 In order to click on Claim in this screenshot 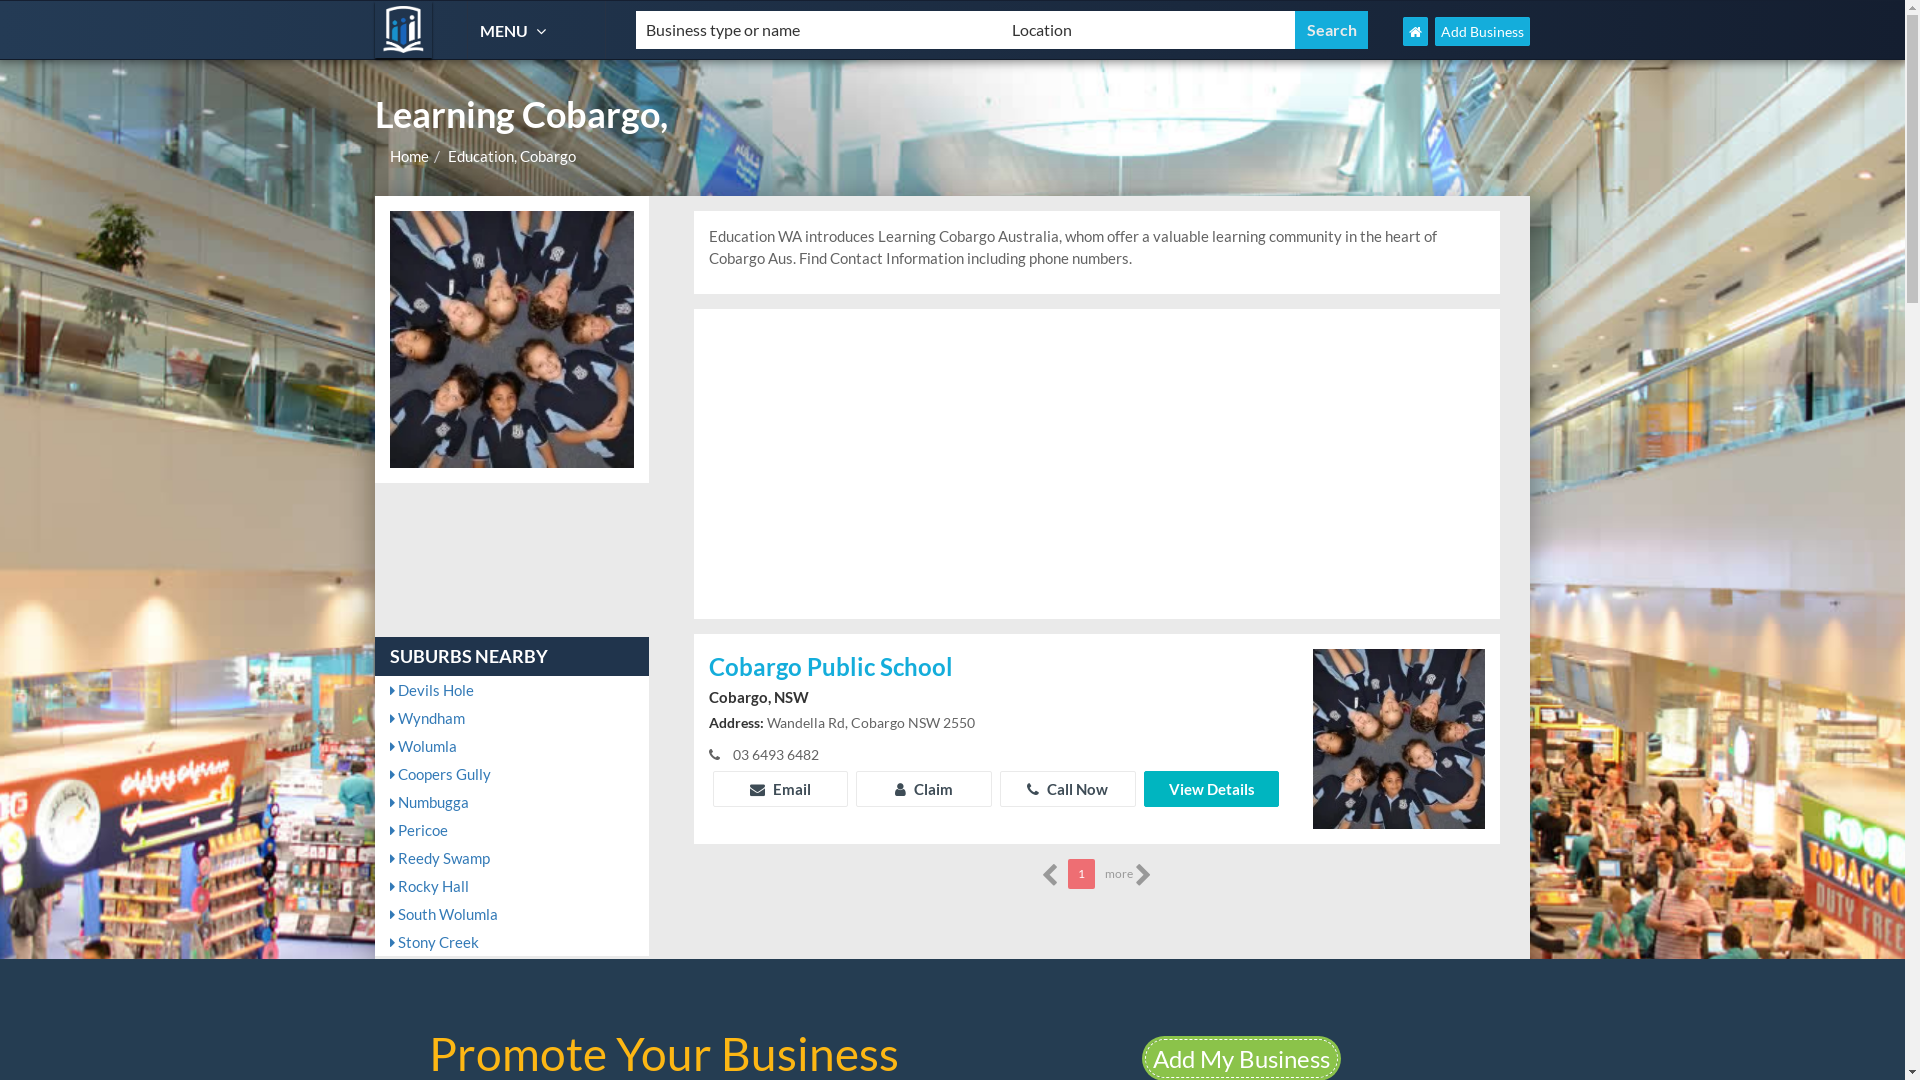, I will do `click(924, 789)`.